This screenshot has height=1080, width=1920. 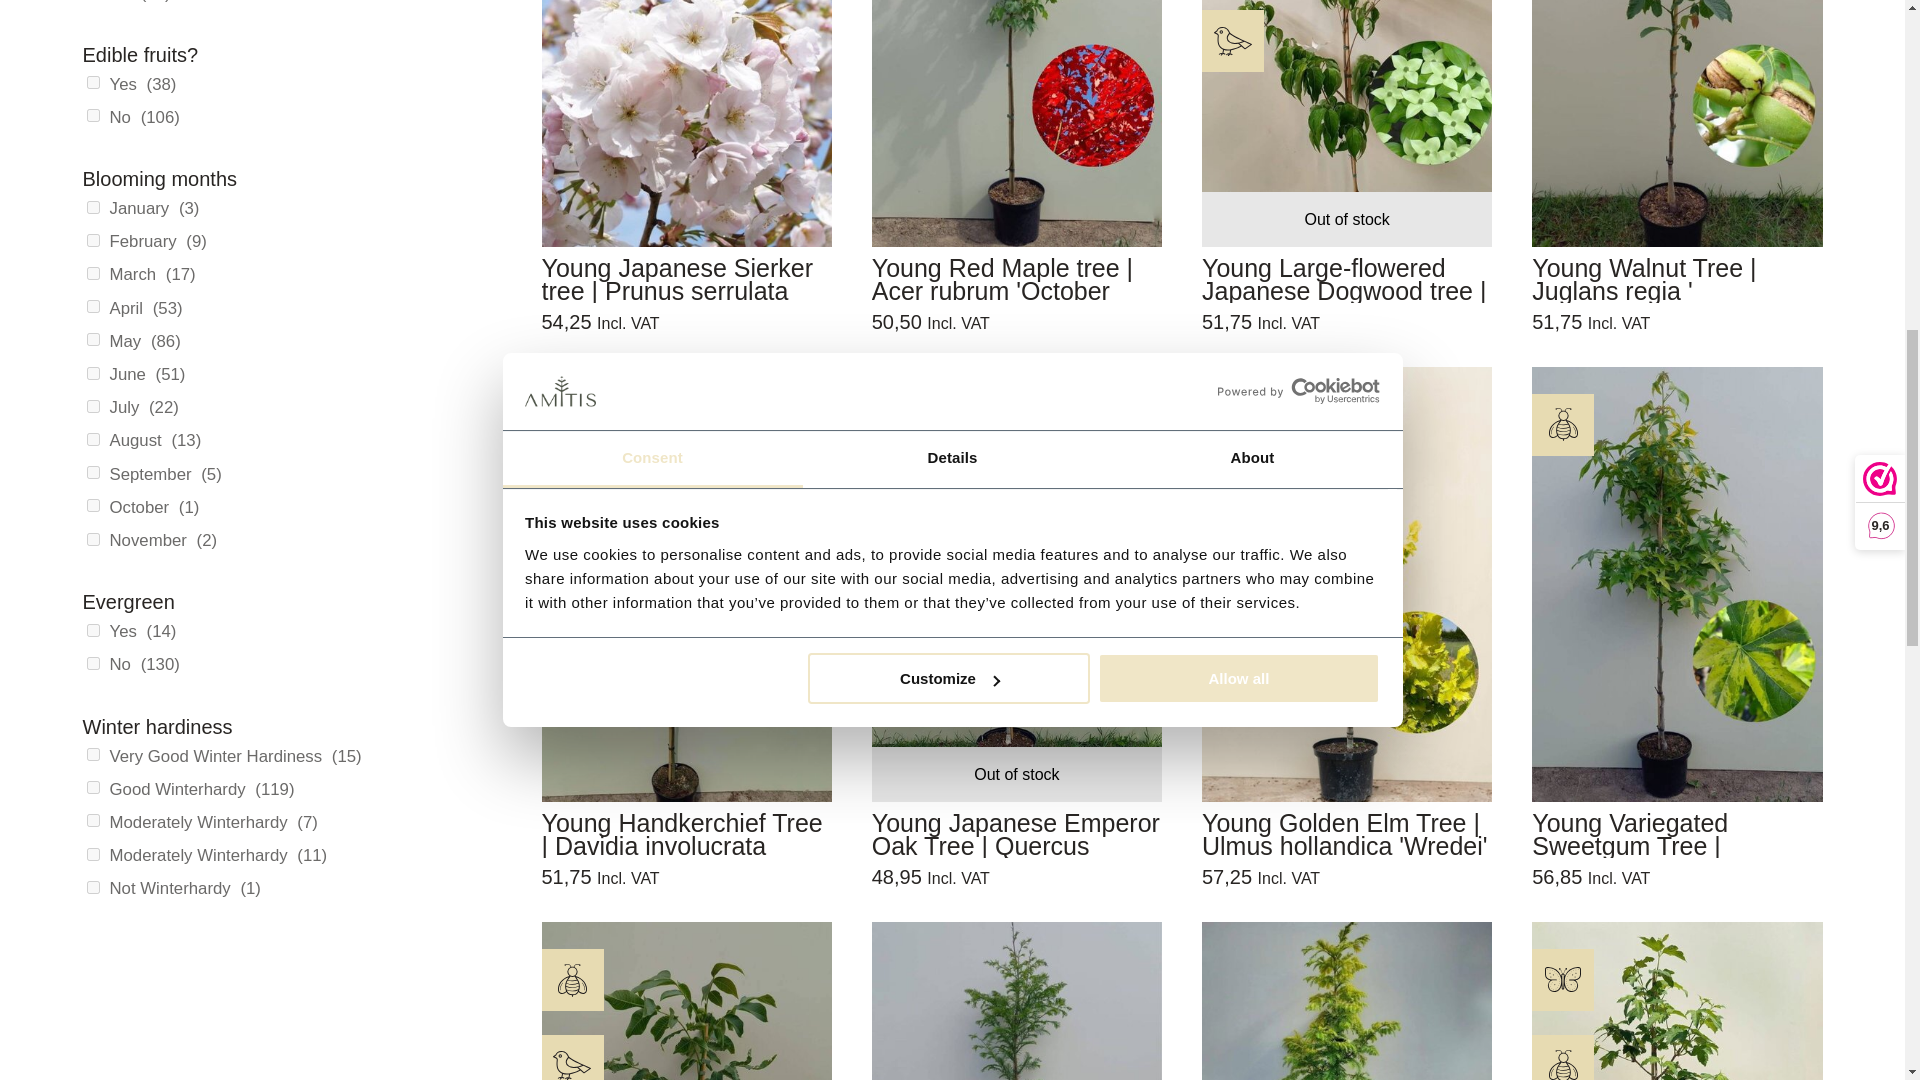 What do you see at coordinates (92, 440) in the screenshot?
I see `722904` at bounding box center [92, 440].